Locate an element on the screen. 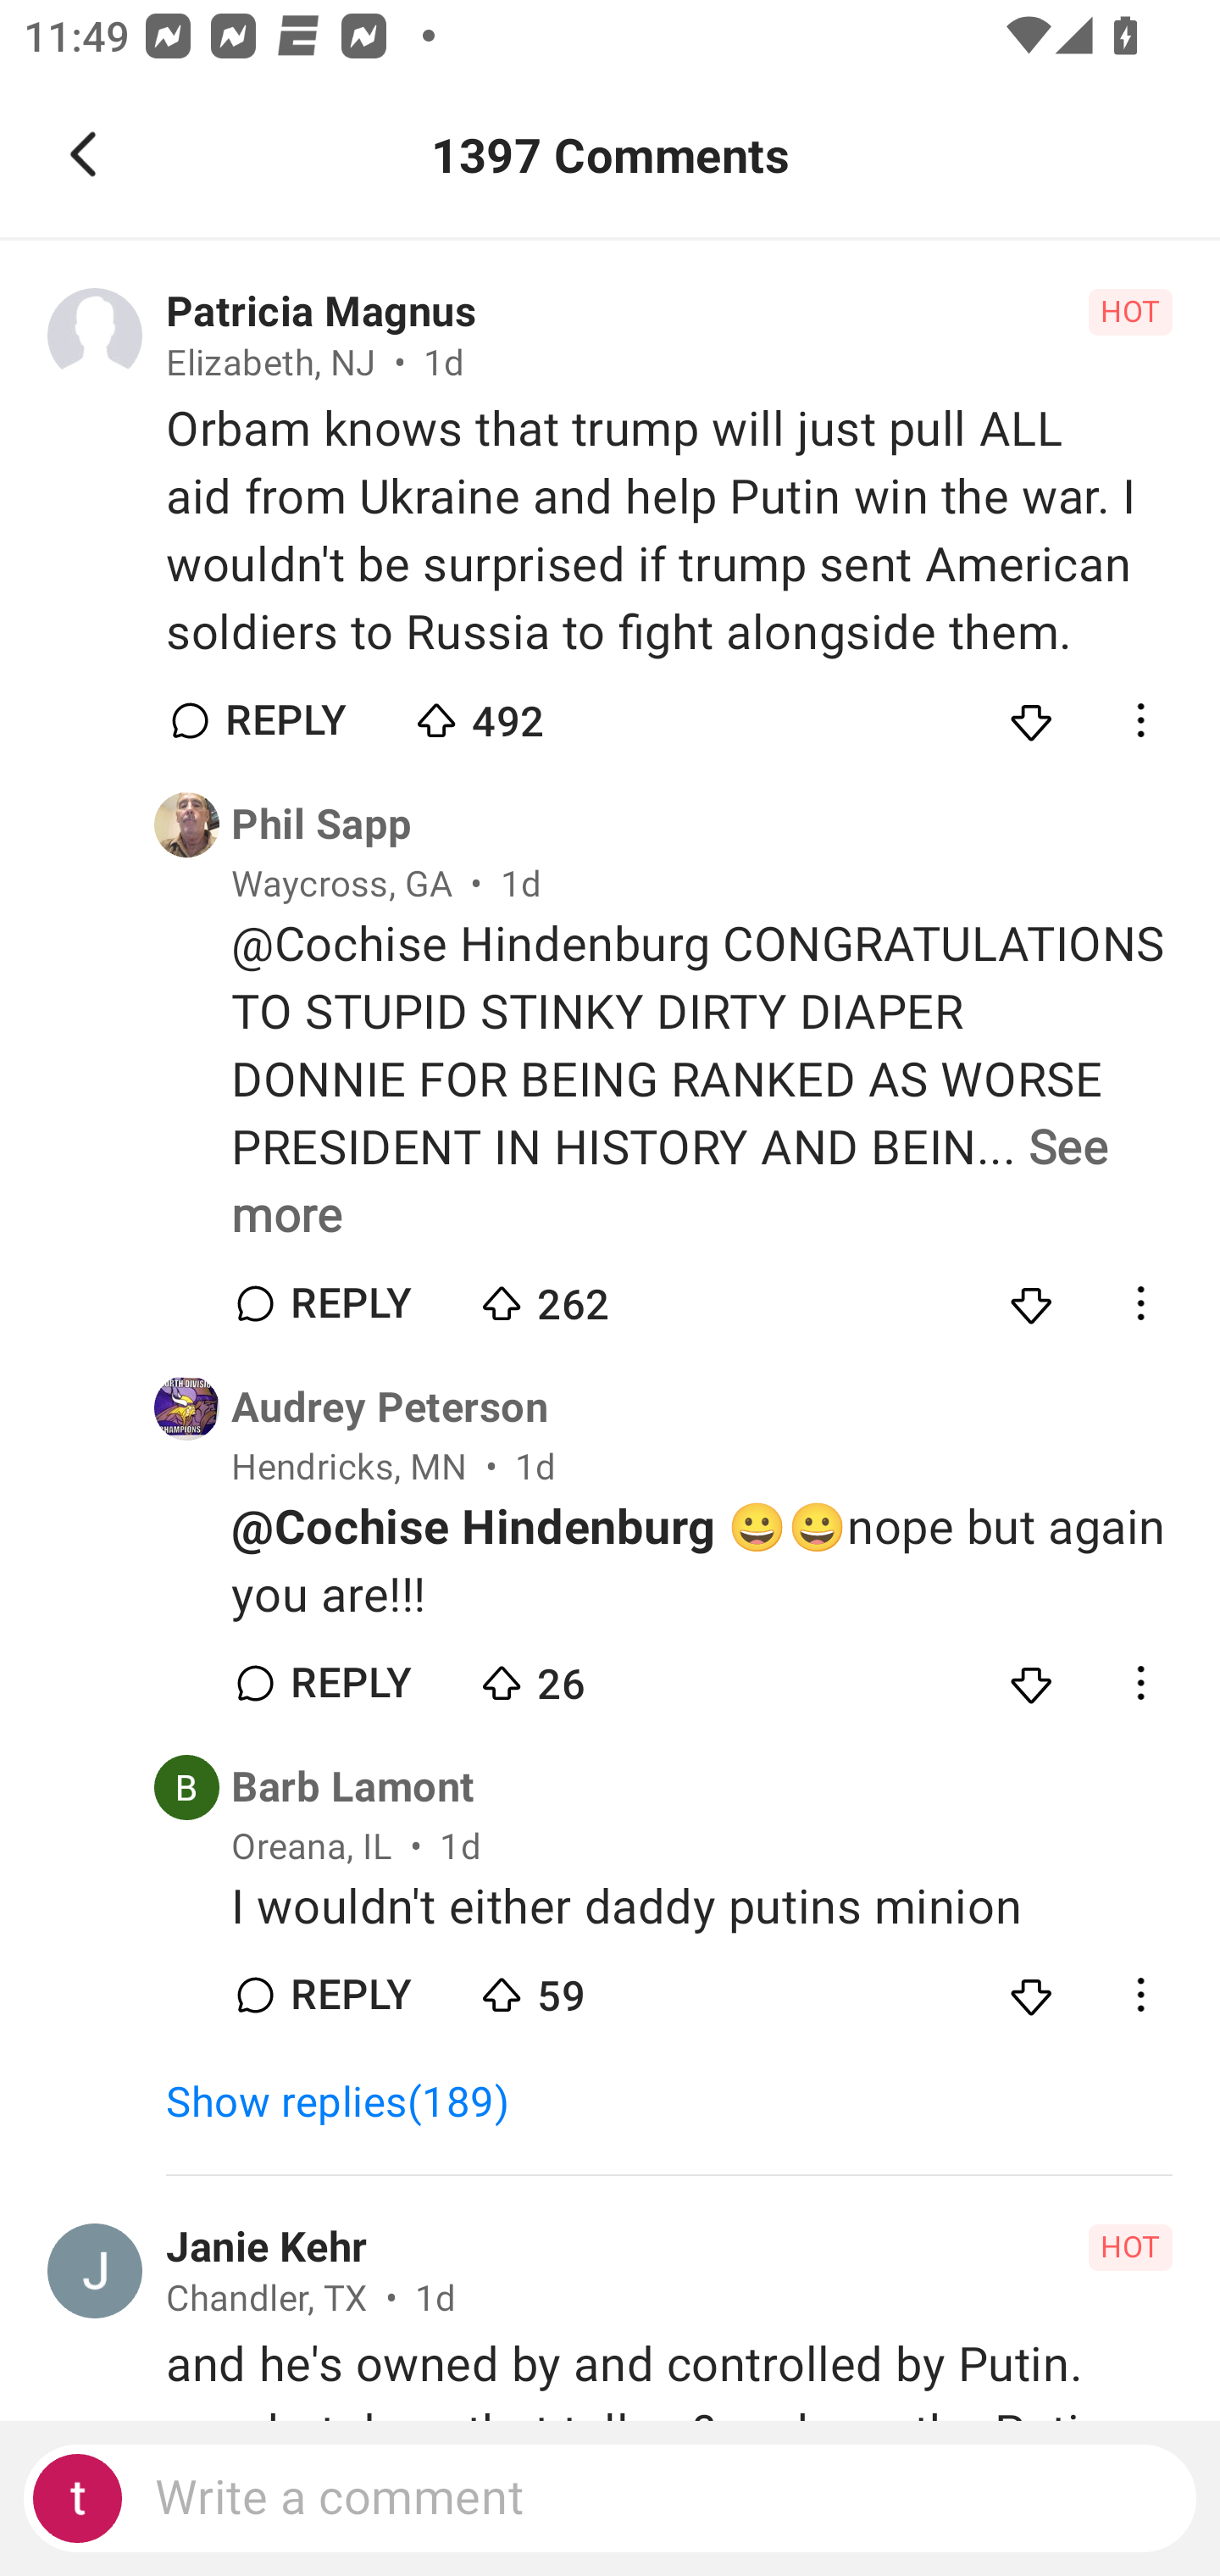 Image resolution: width=1220 pixels, height=2576 pixels. 262 is located at coordinates (591, 1296).